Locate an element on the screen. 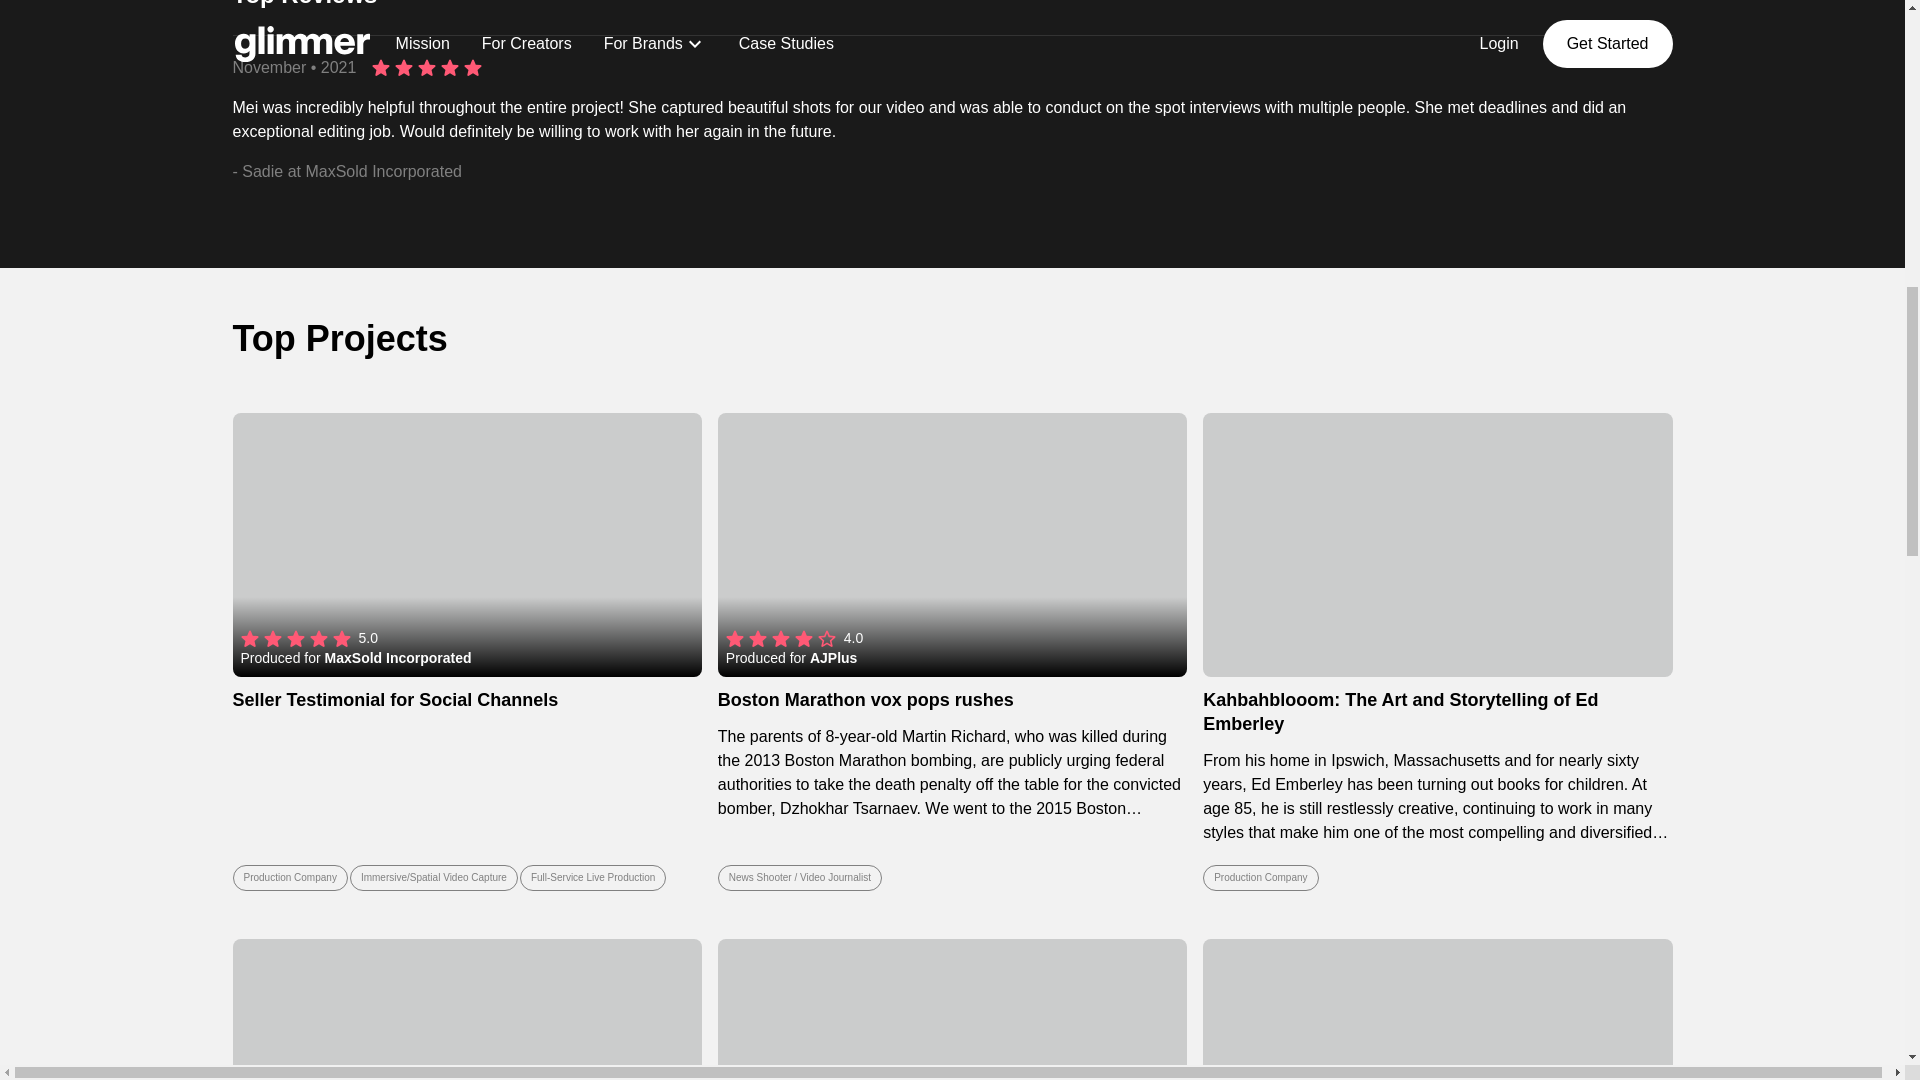 The height and width of the screenshot is (1080, 1920). The City Rhythm at Blue Fuji on Vimeo is located at coordinates (1438, 1009).